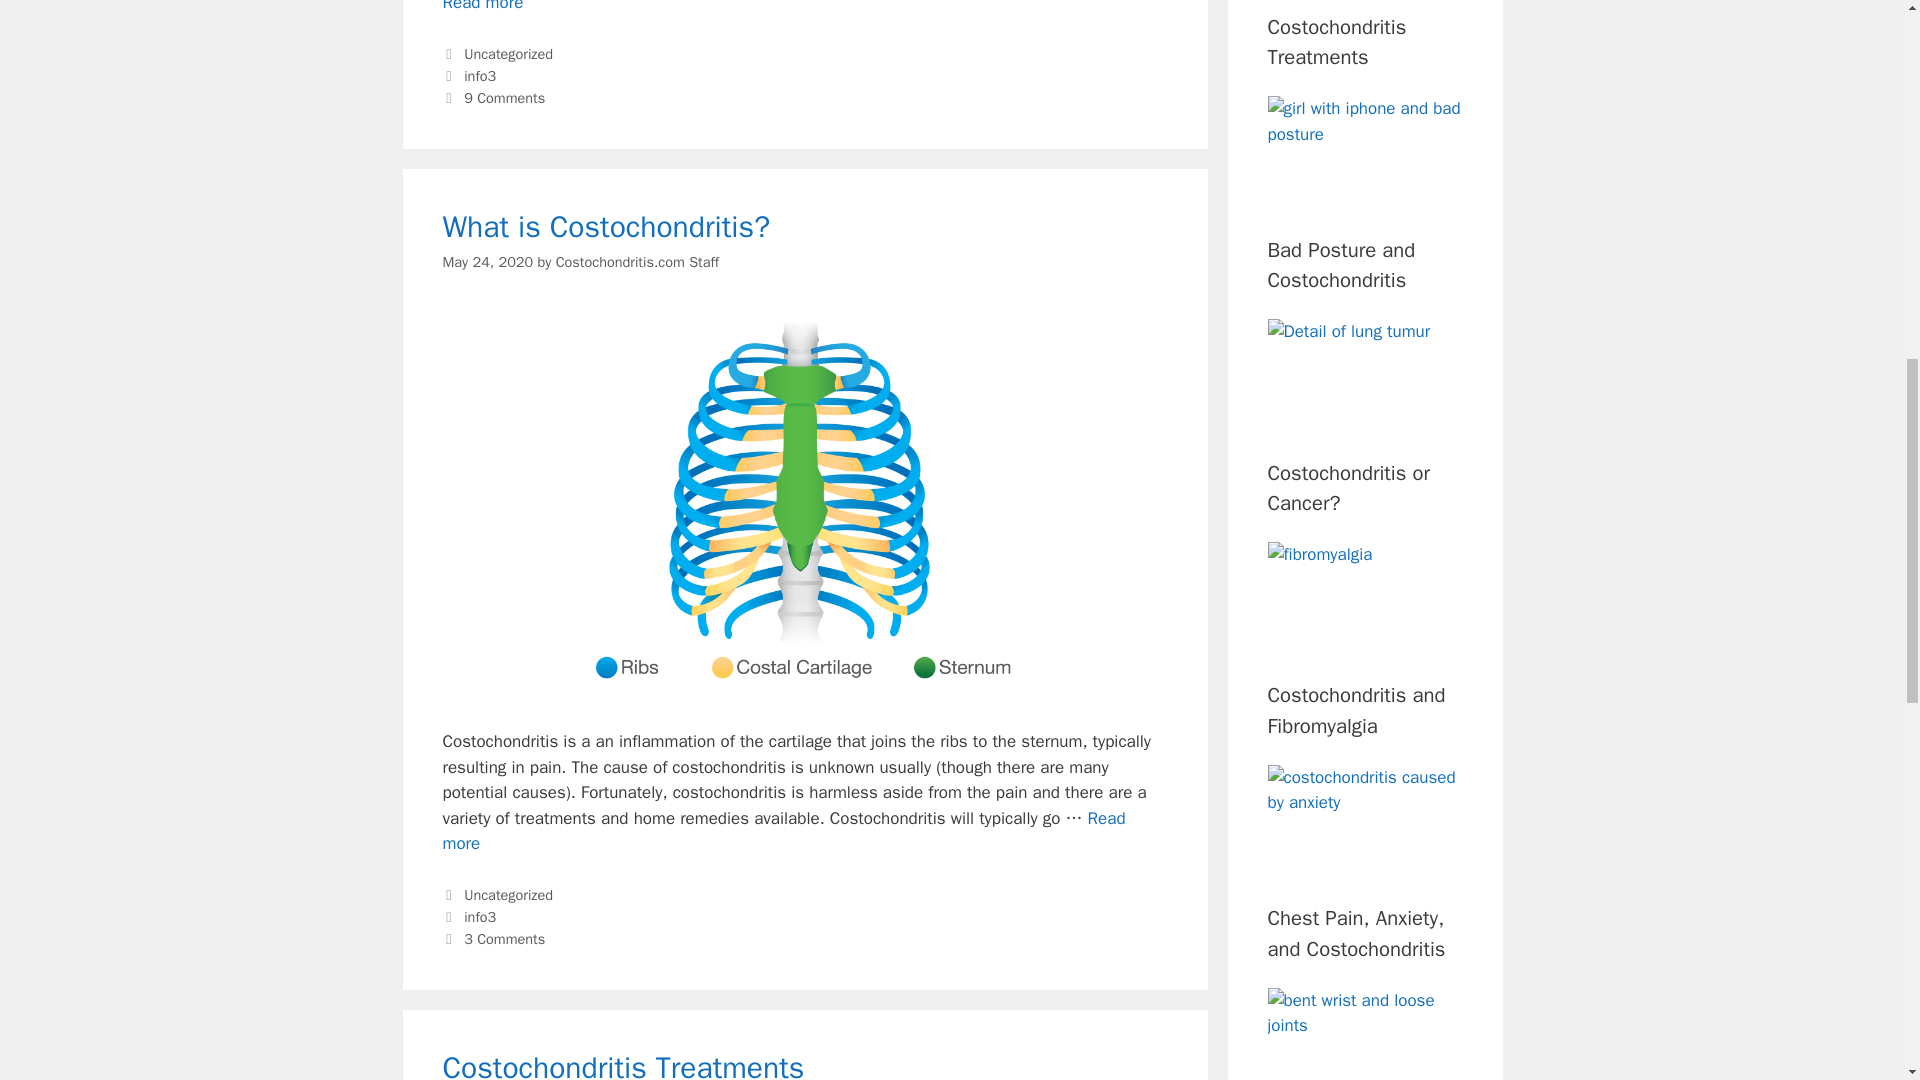 Image resolution: width=1920 pixels, height=1080 pixels. I want to click on Costochondritis Treatments, so click(622, 1064).